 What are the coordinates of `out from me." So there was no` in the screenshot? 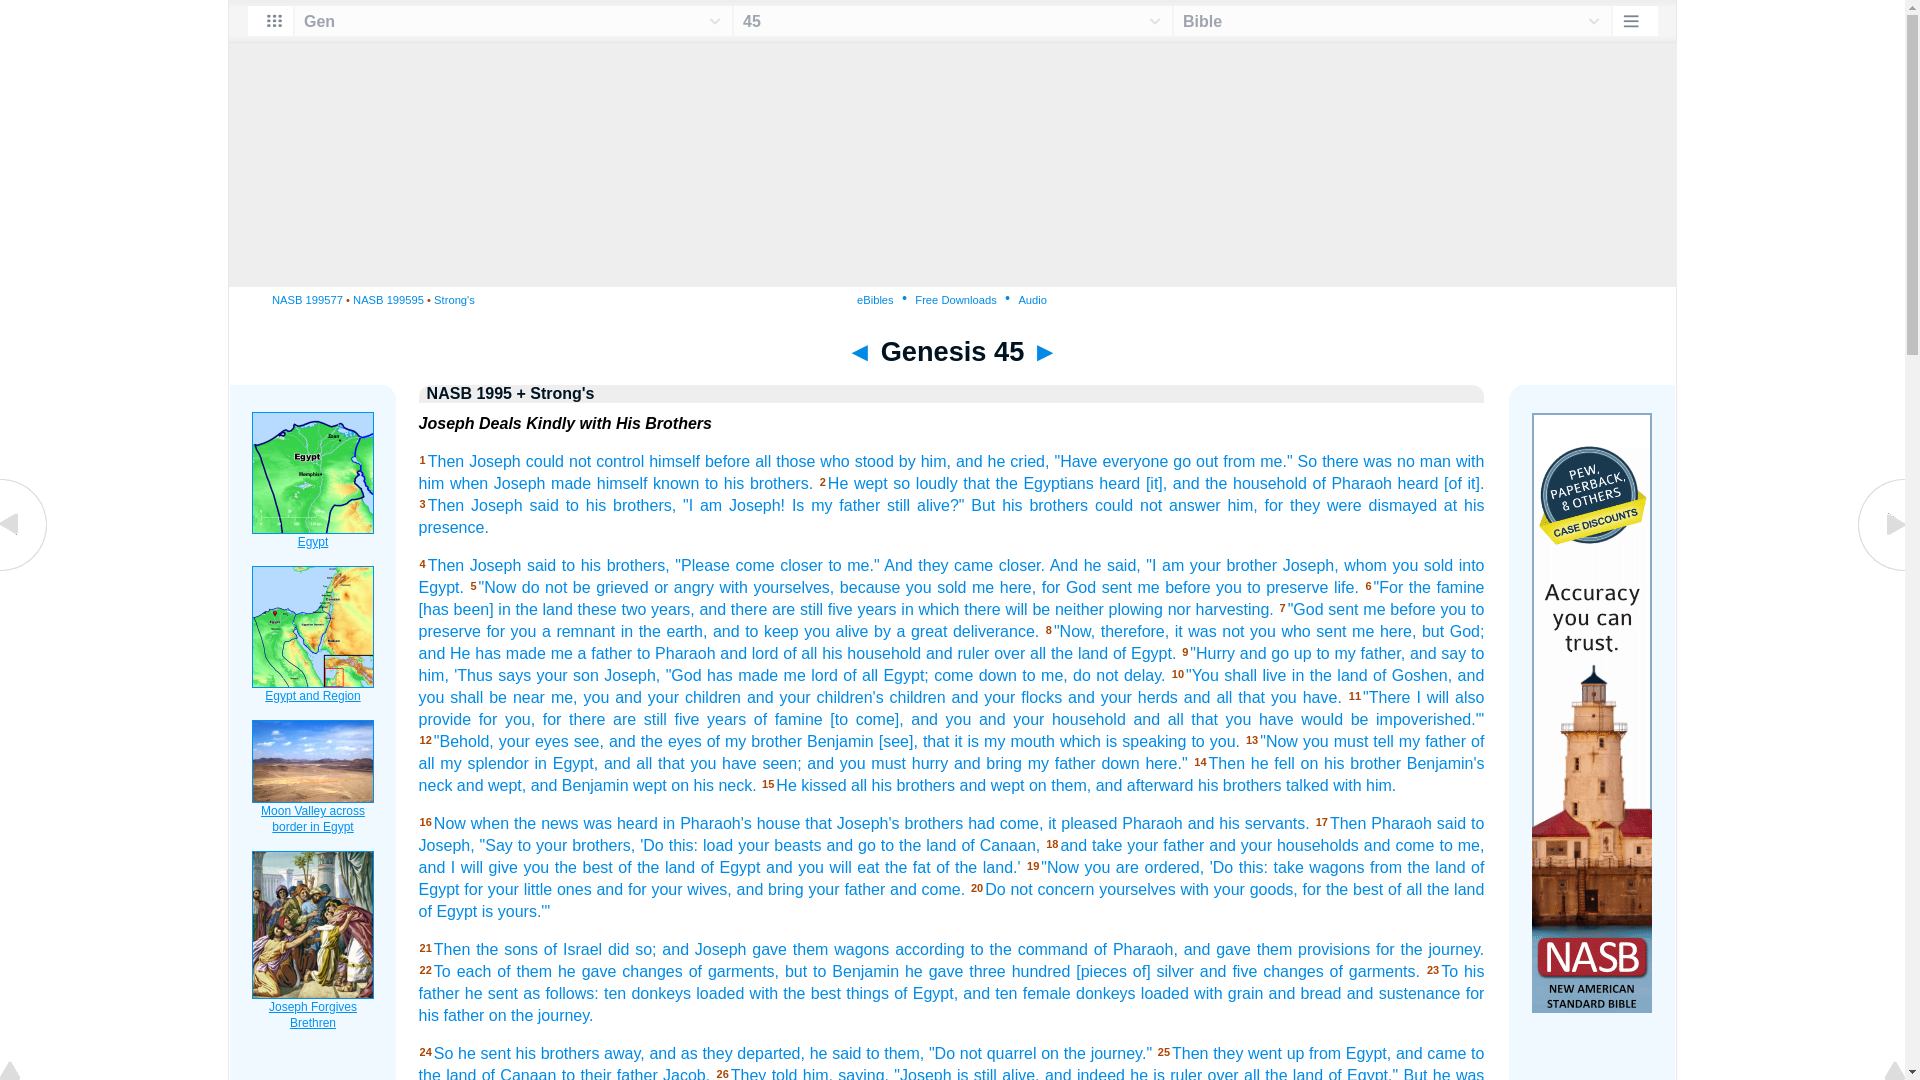 It's located at (1306, 460).